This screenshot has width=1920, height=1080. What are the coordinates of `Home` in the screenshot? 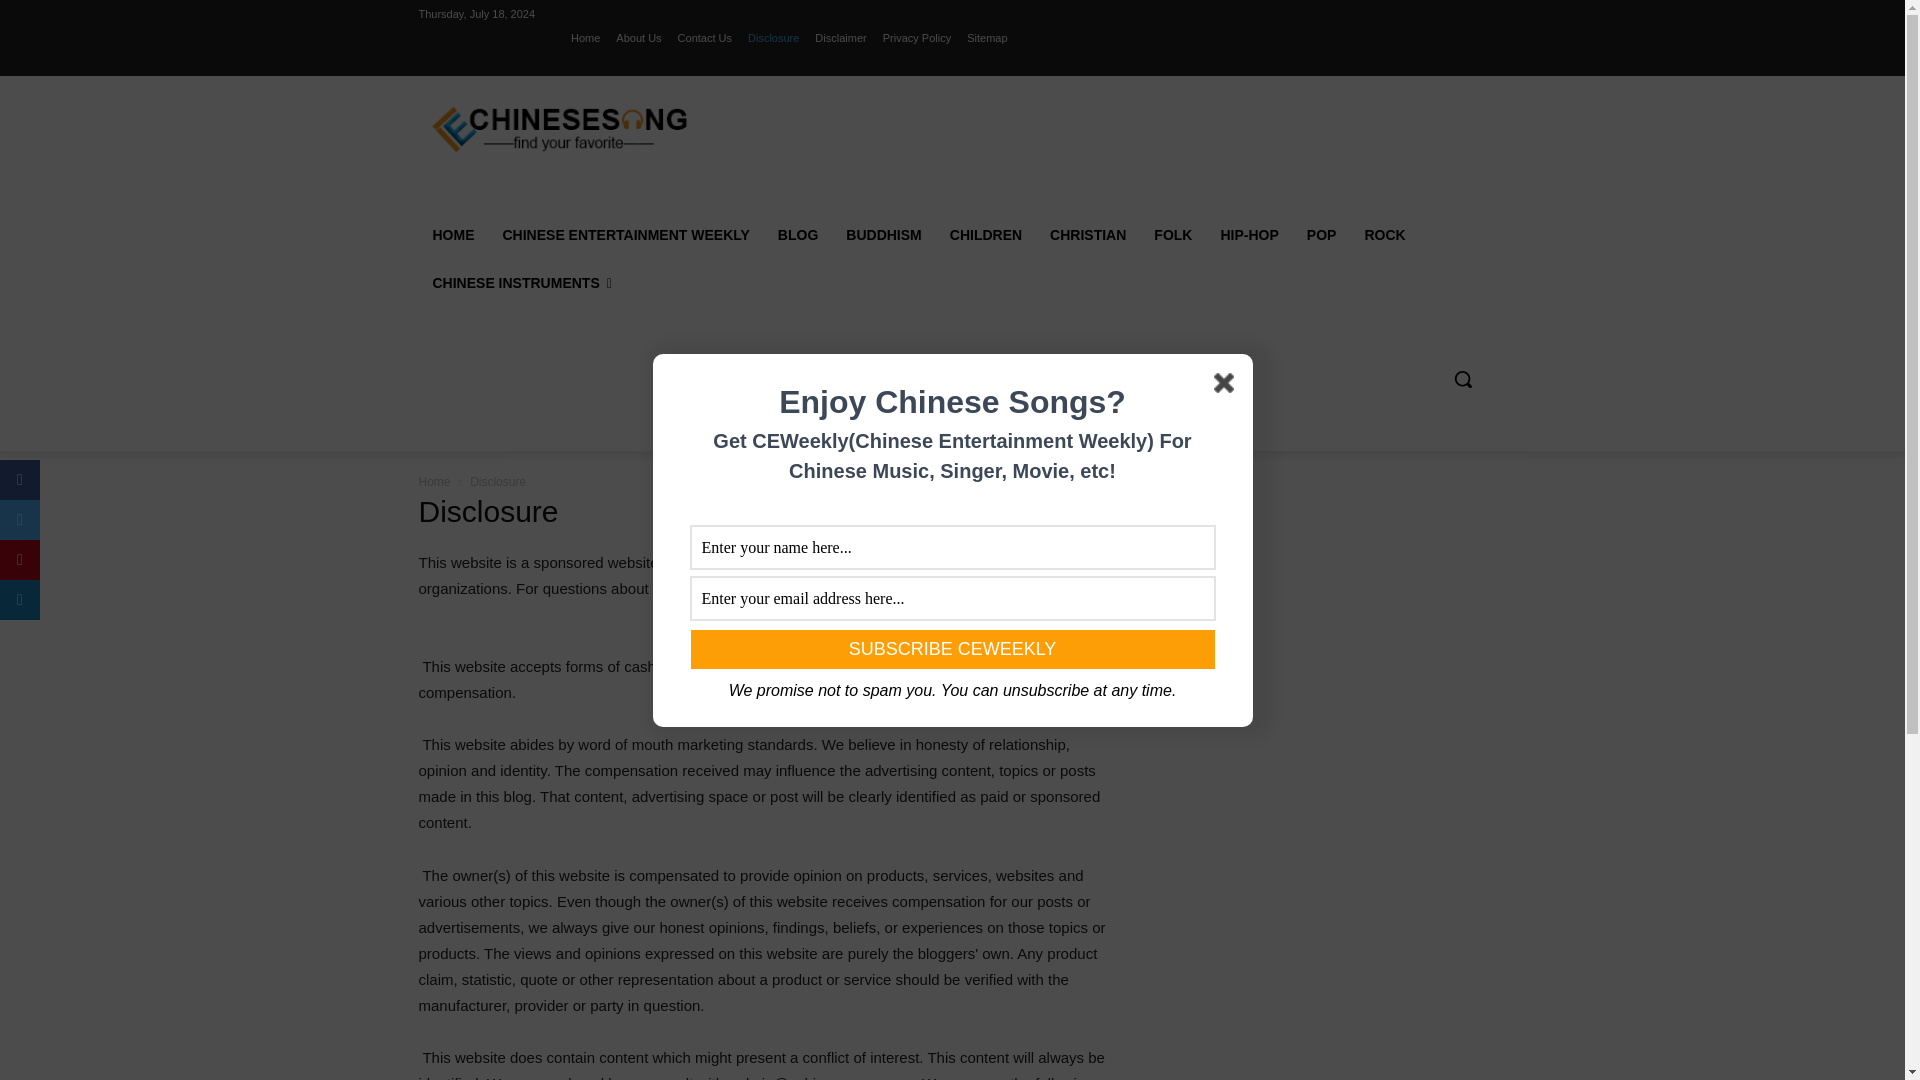 It's located at (584, 37).